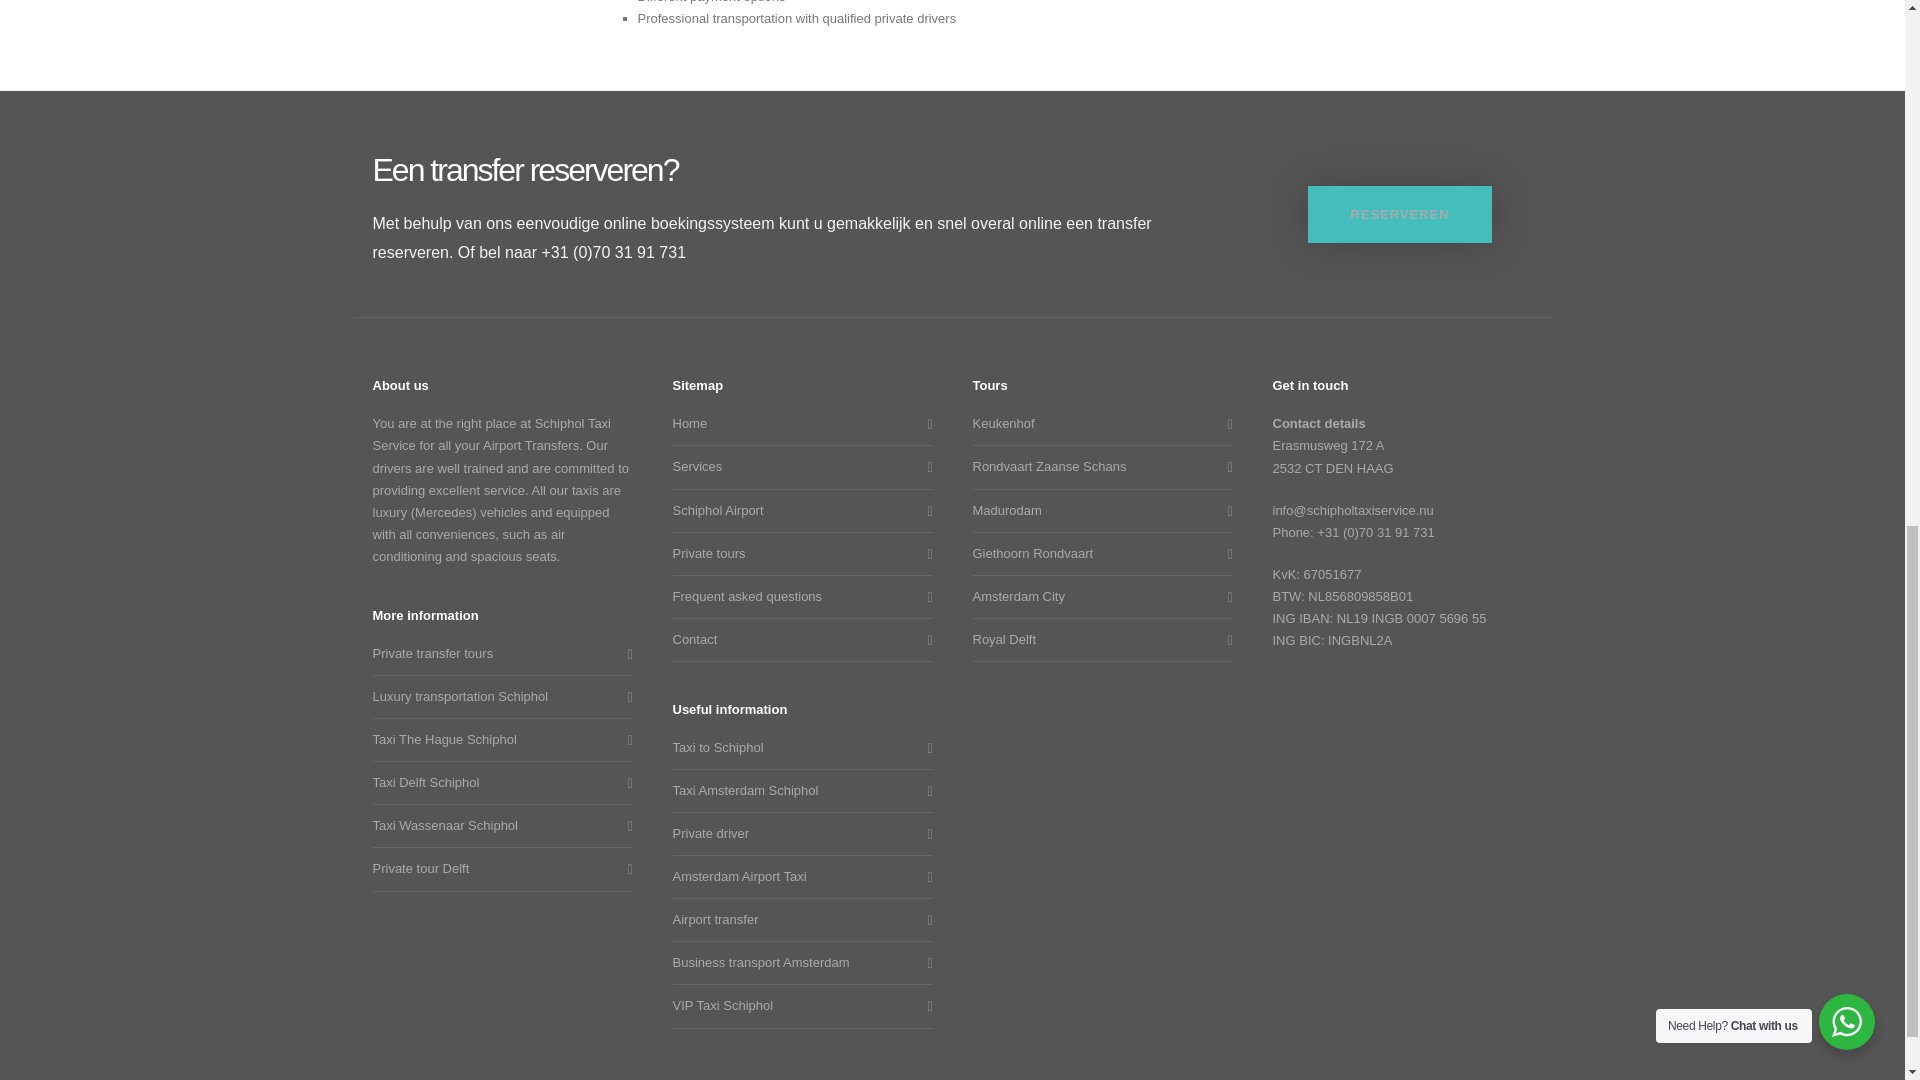 This screenshot has height=1080, width=1920. I want to click on Private tours, so click(796, 554).